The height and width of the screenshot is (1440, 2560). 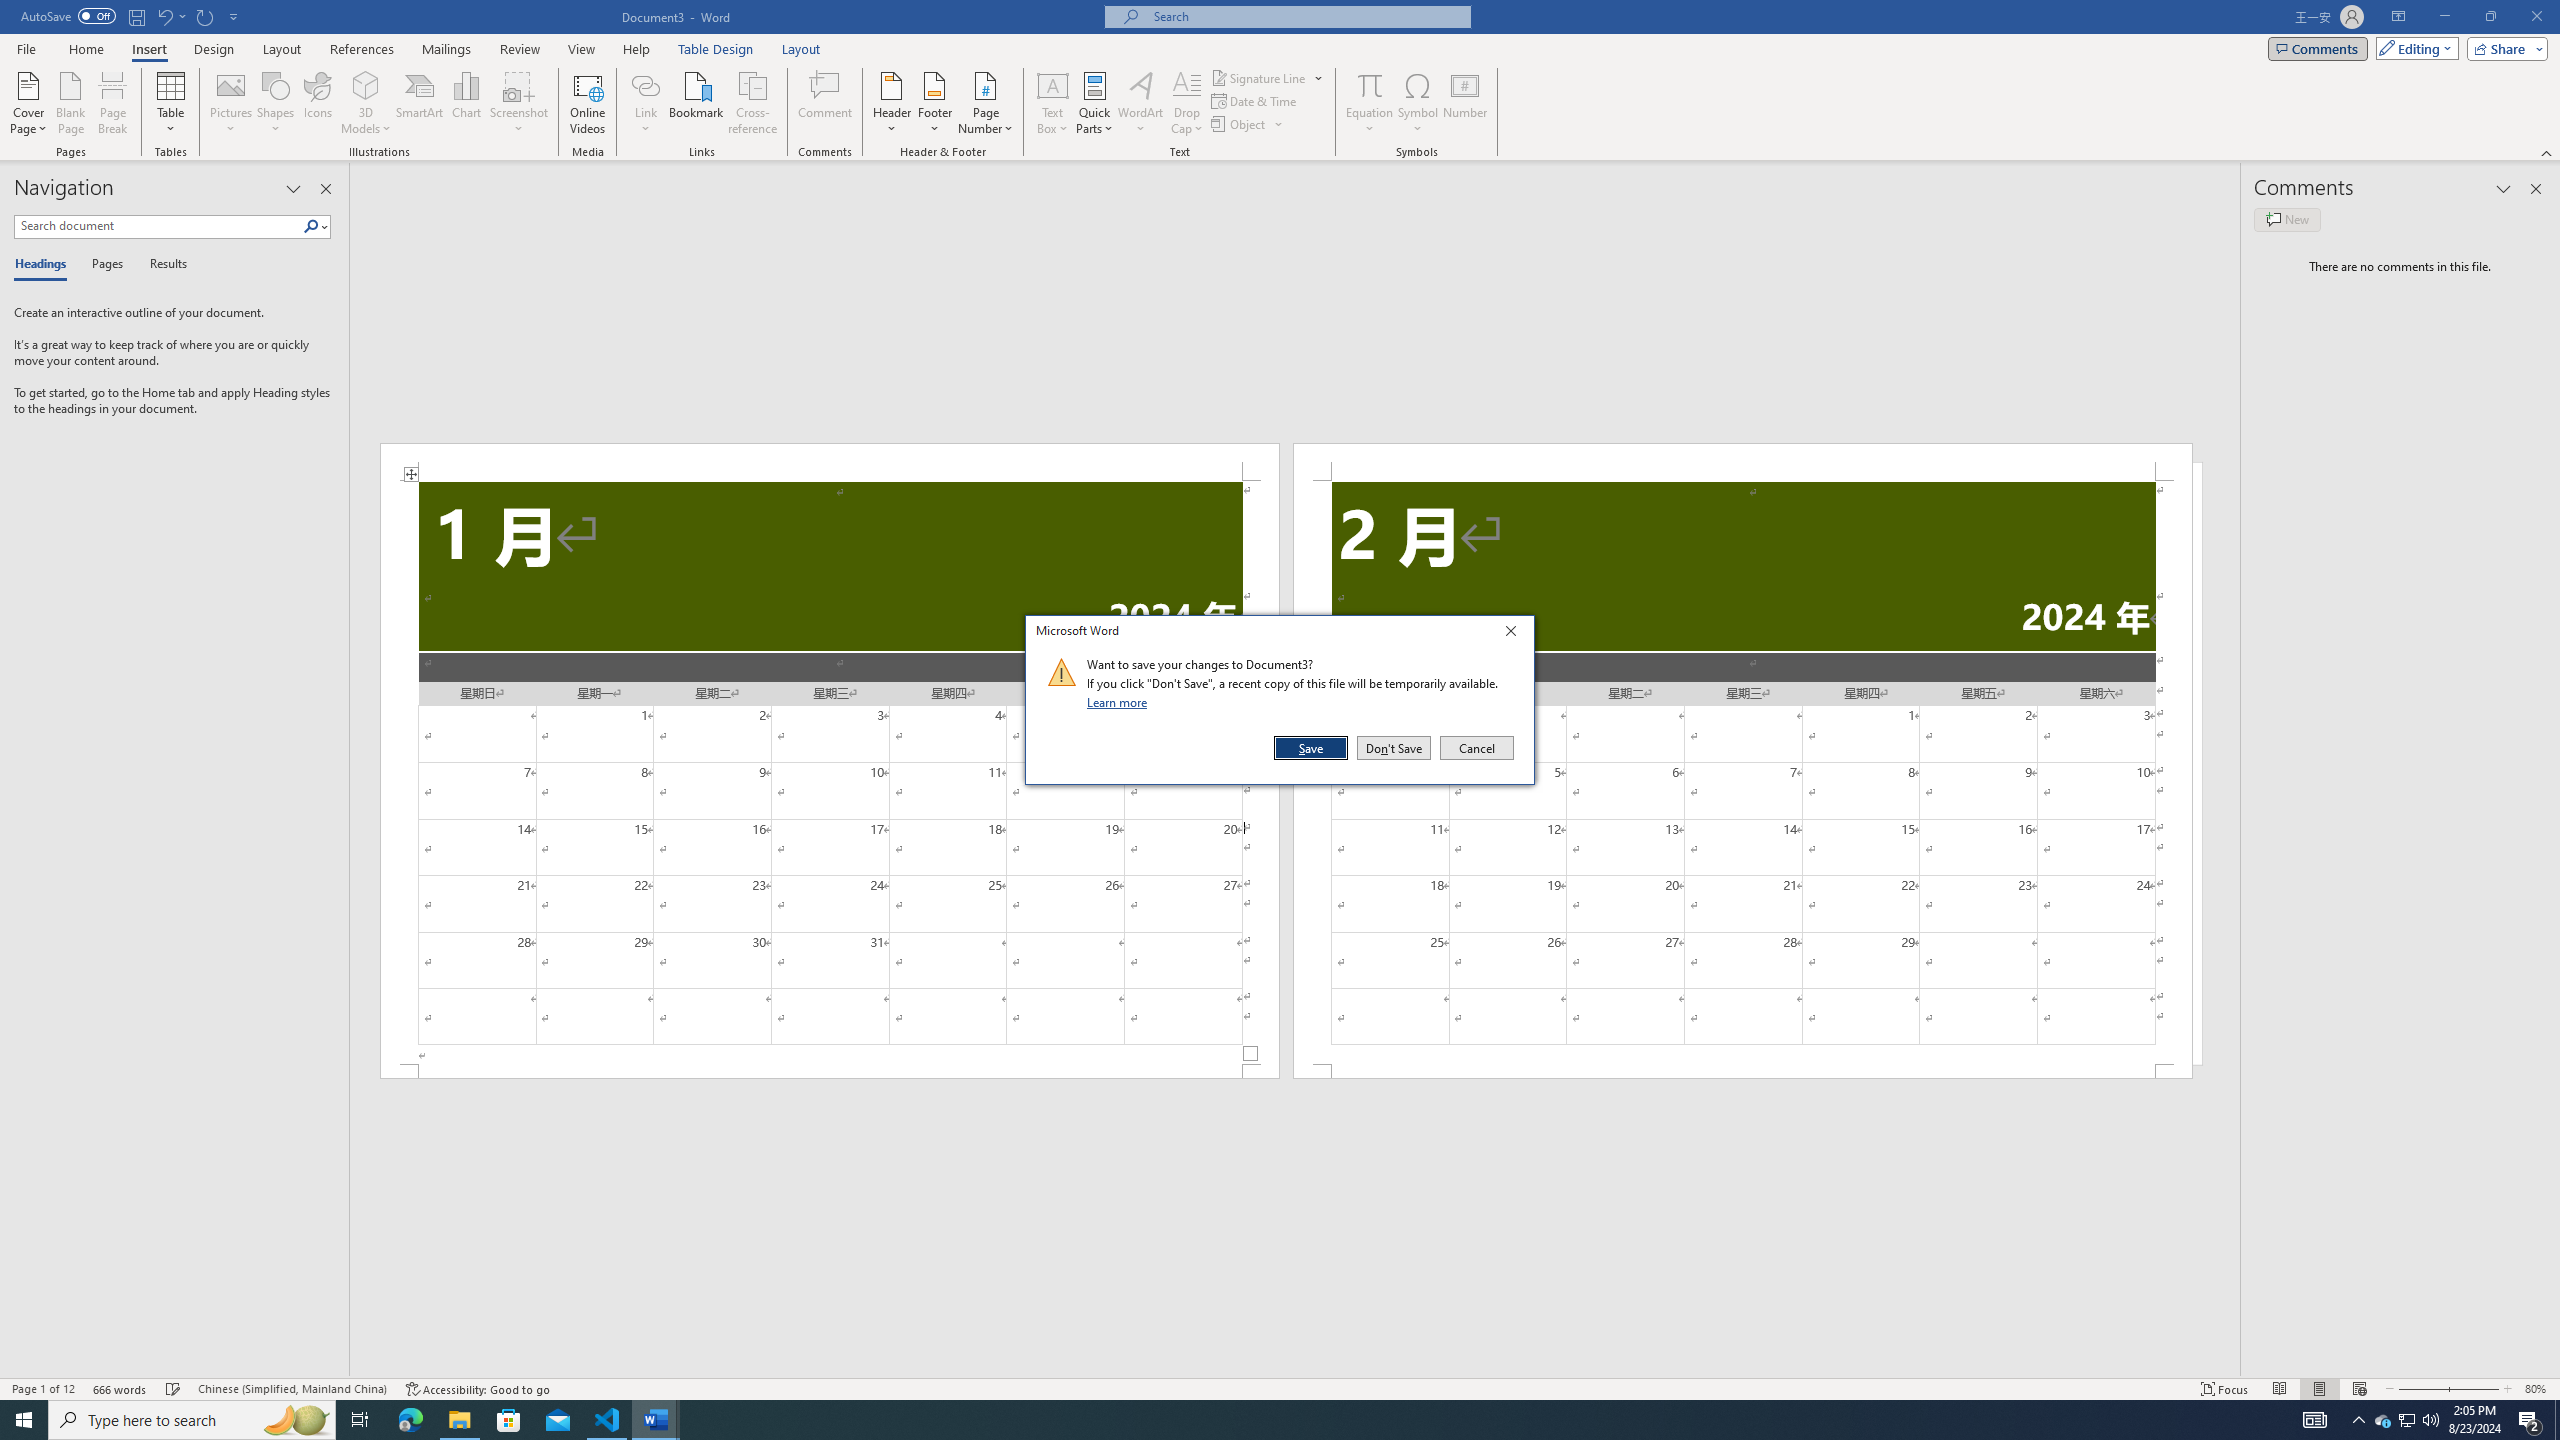 What do you see at coordinates (716, 49) in the screenshot?
I see `Table Design` at bounding box center [716, 49].